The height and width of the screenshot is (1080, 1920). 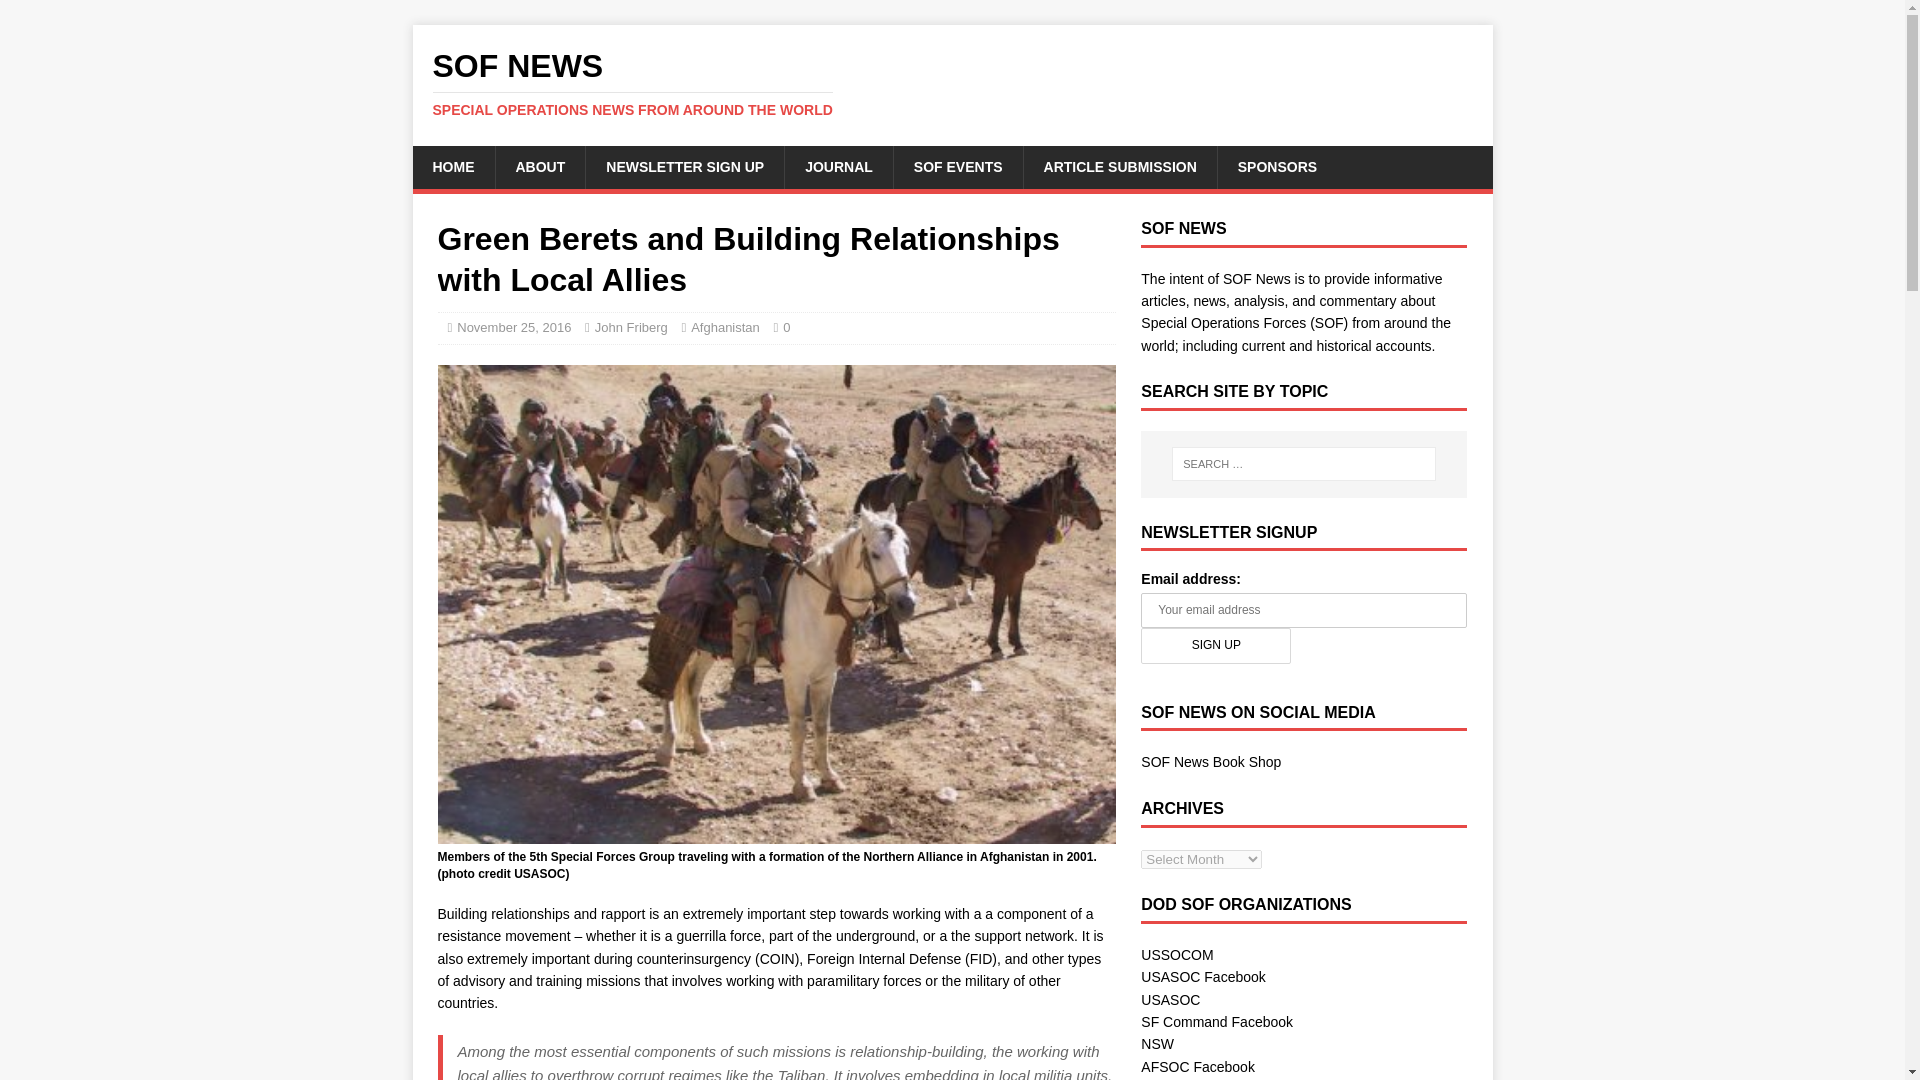 I want to click on Sign up, so click(x=1215, y=645).